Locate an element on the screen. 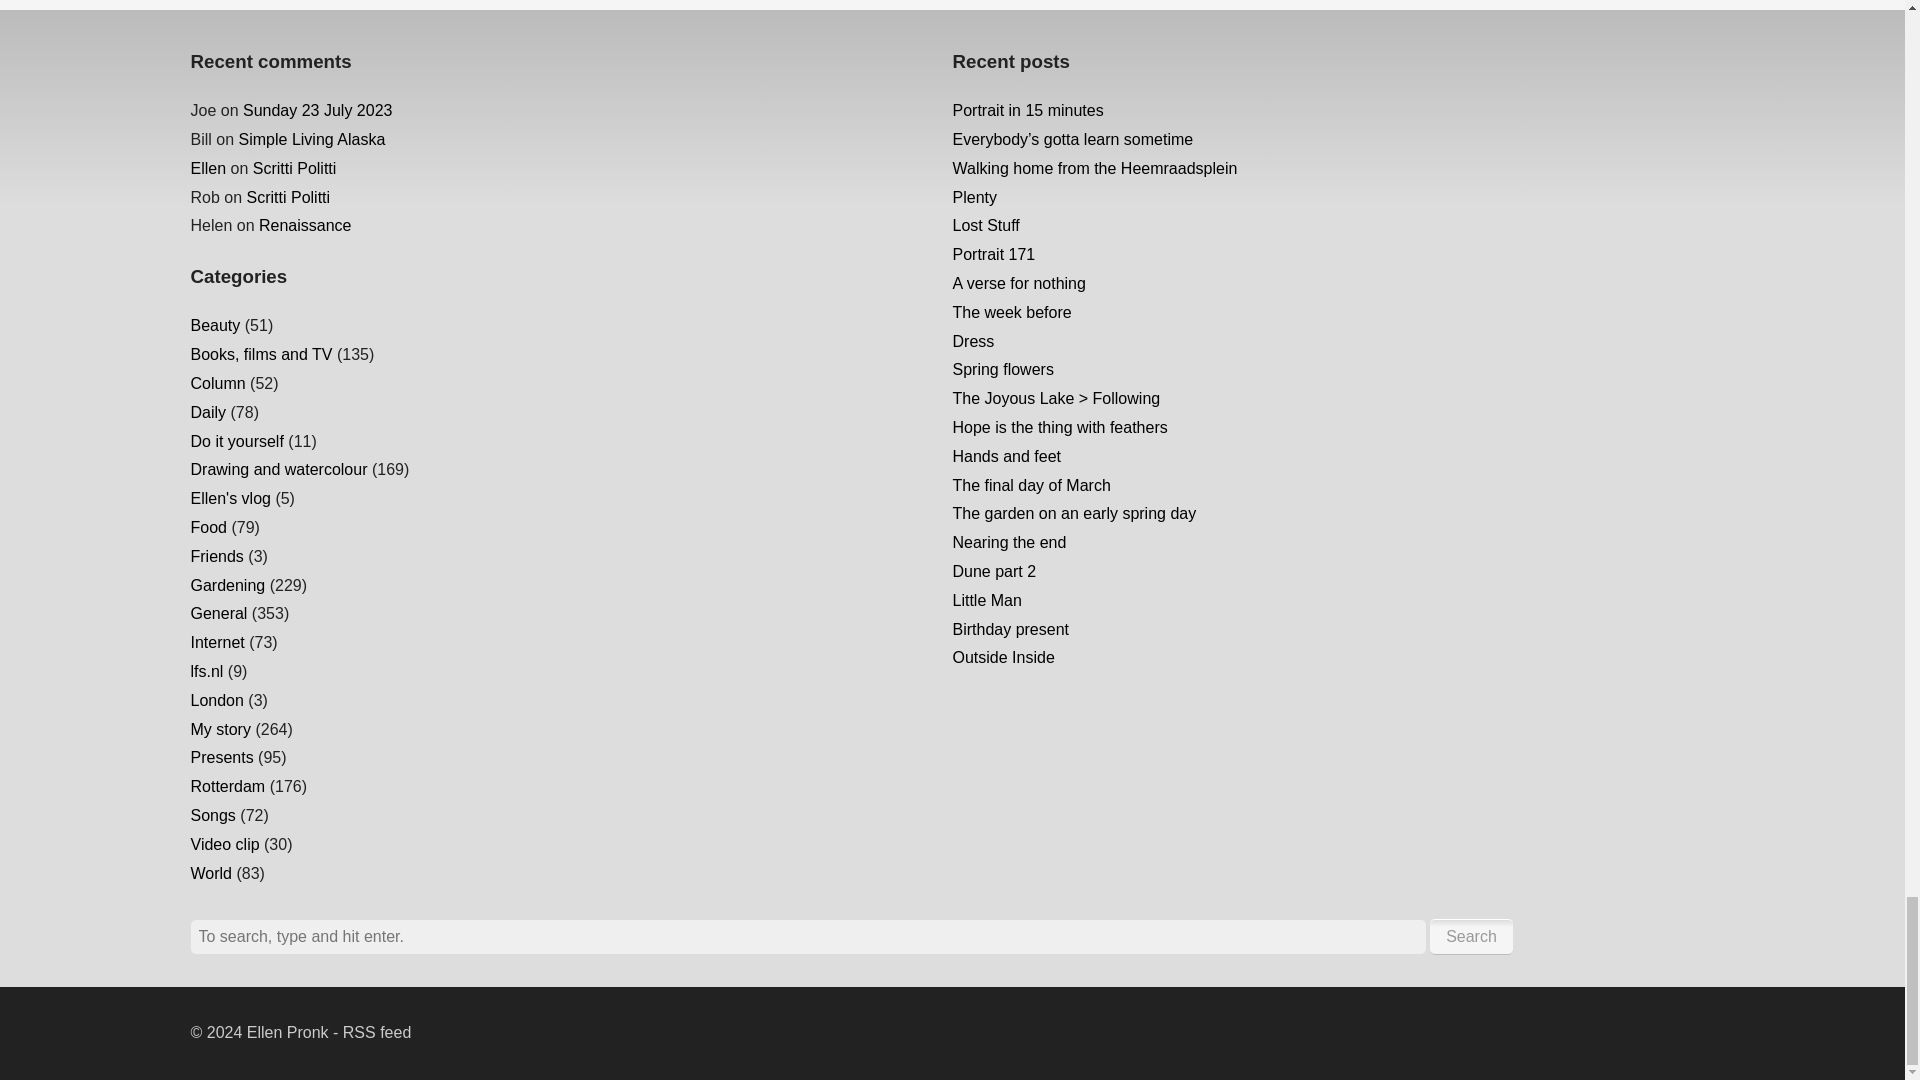 The image size is (1920, 1080). Daily is located at coordinates (208, 412).